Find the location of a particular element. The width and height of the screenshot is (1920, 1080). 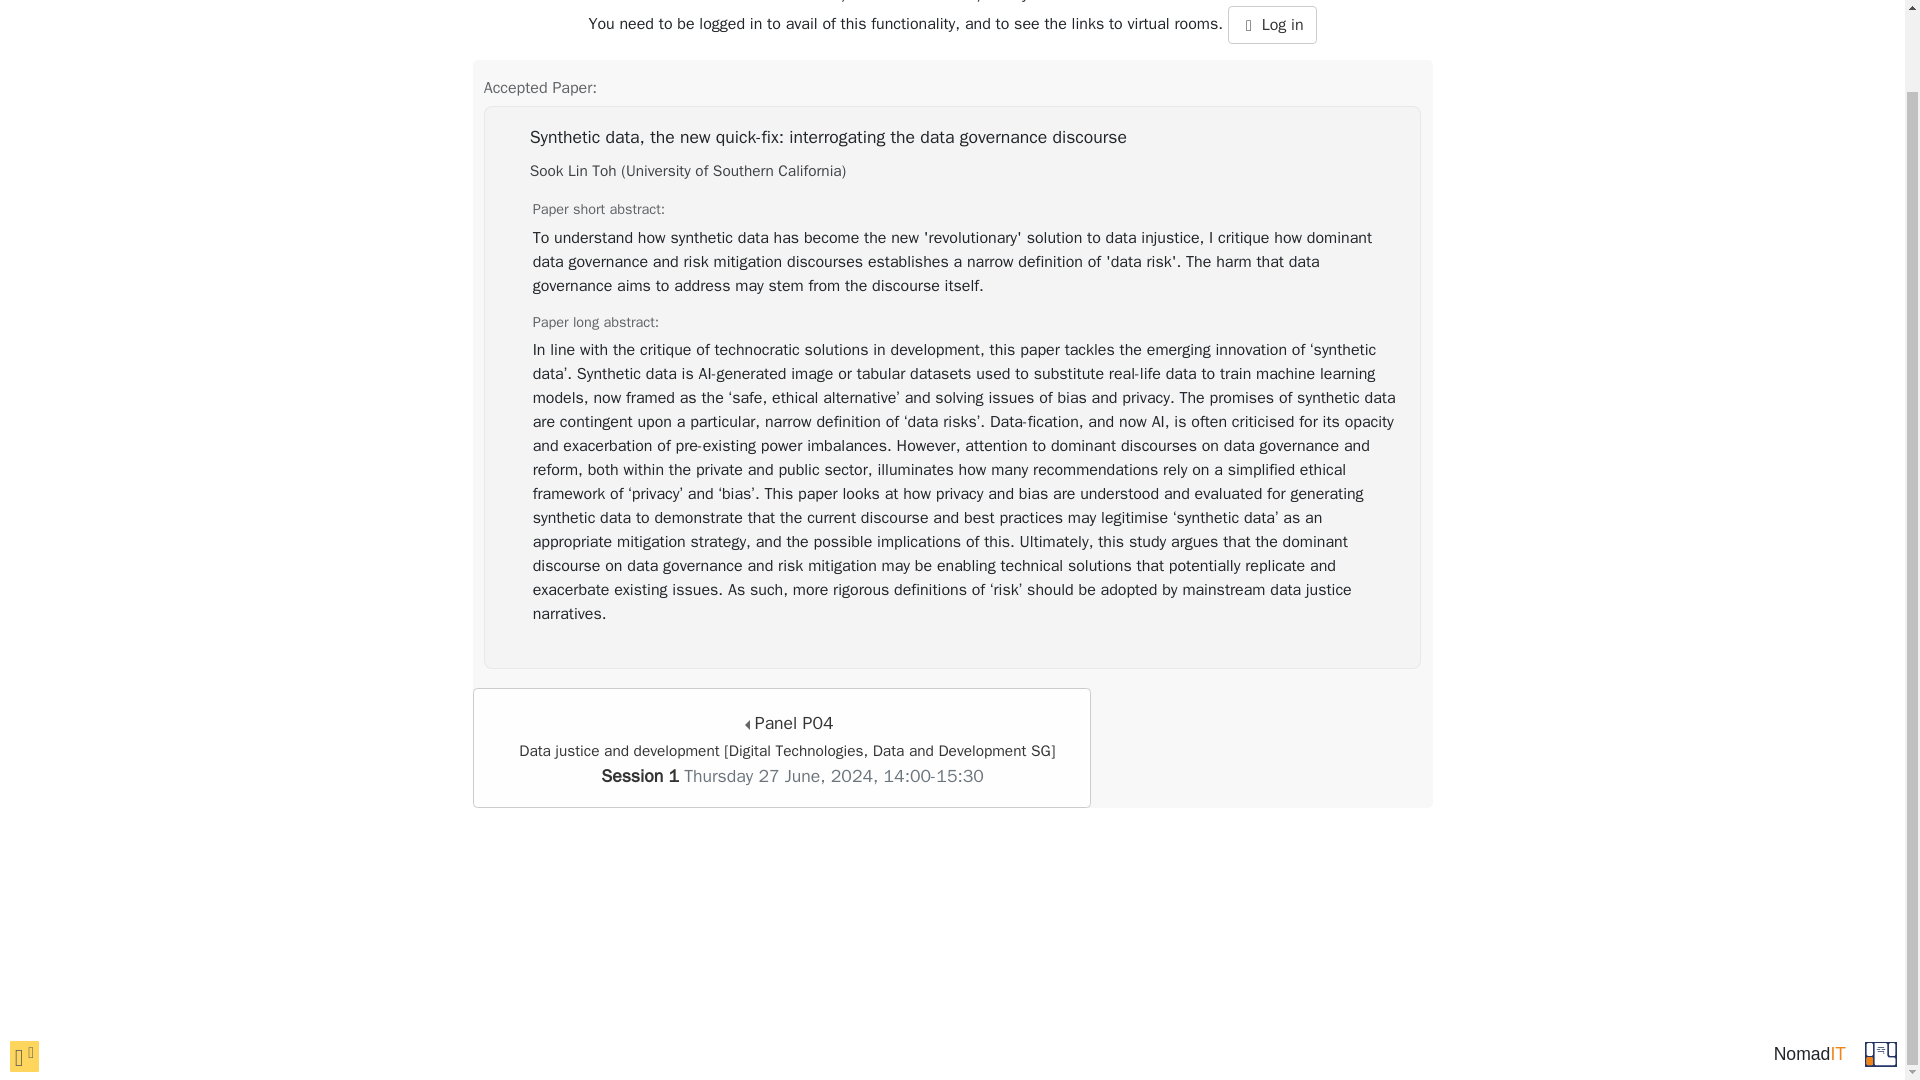

Author is located at coordinates (688, 170).